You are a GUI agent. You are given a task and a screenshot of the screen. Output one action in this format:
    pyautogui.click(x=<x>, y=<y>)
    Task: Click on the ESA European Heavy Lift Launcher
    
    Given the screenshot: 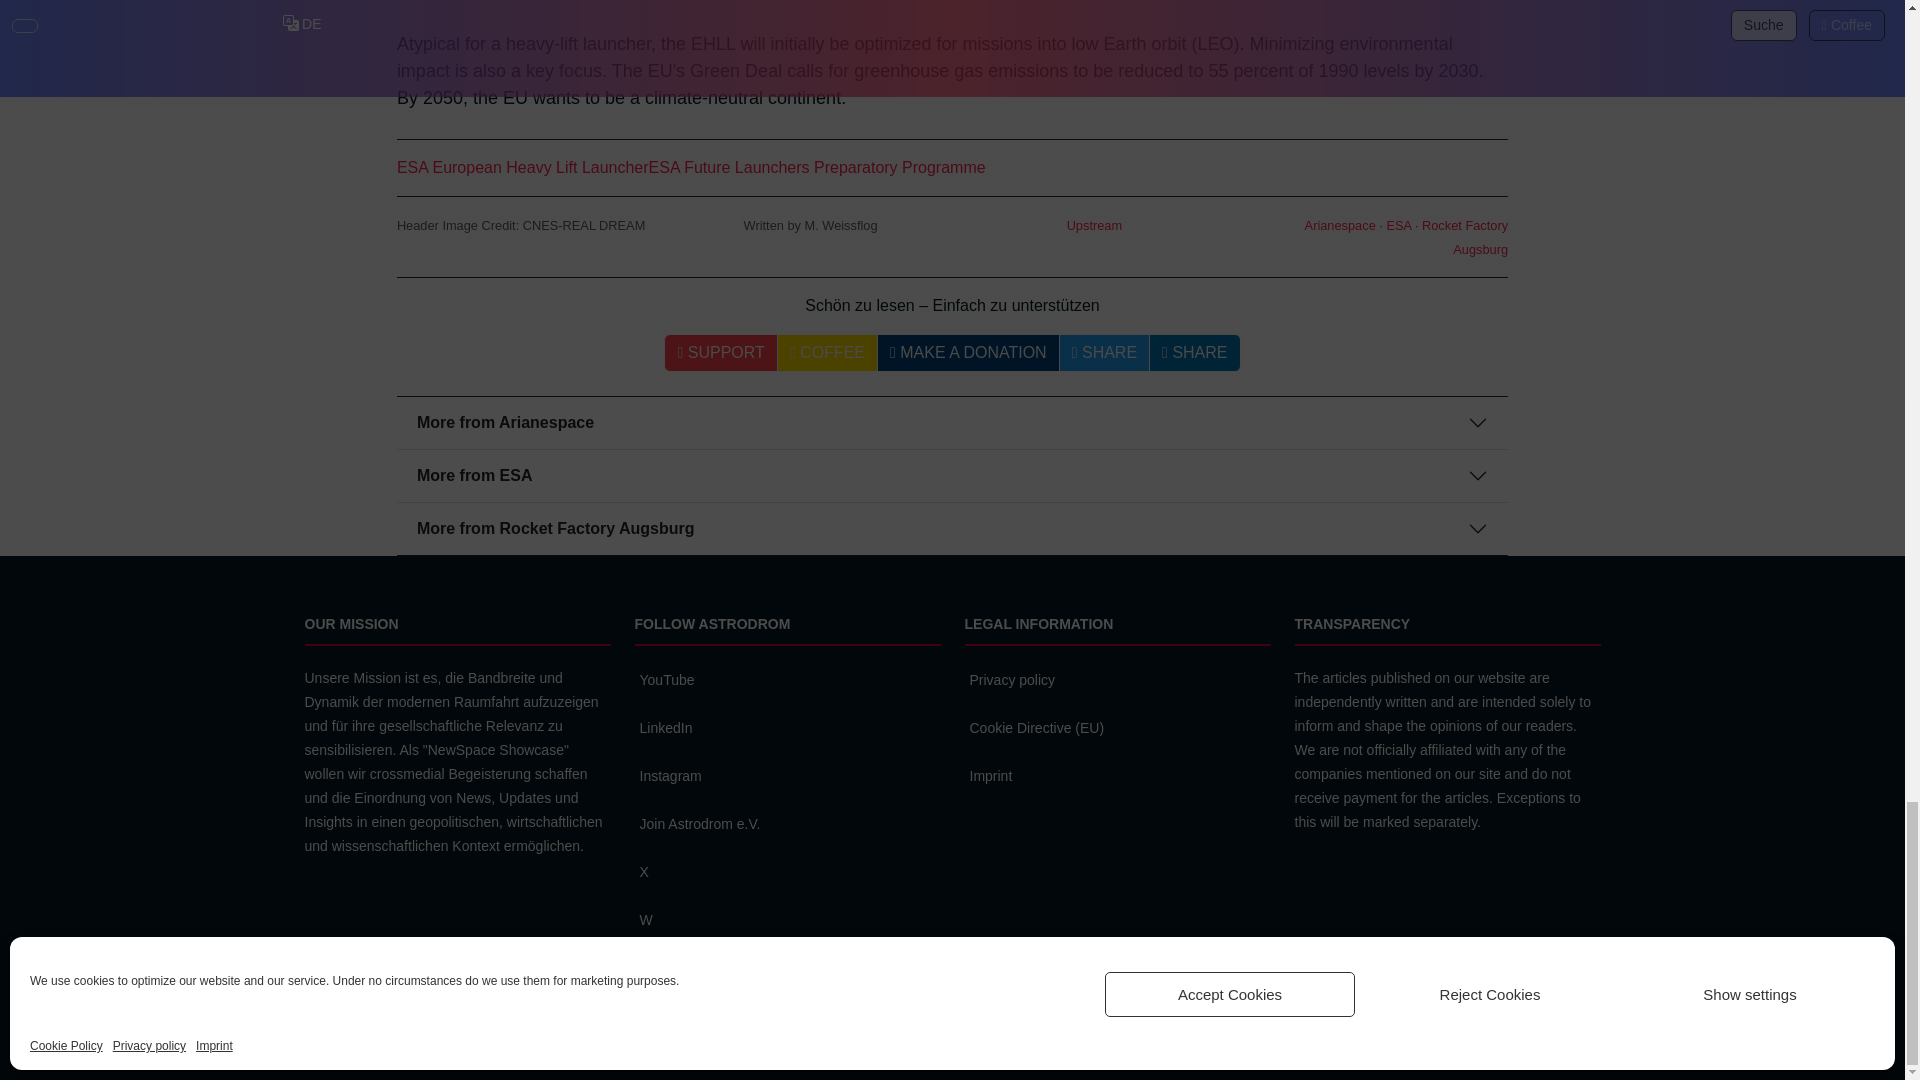 What is the action you would take?
    pyautogui.click(x=522, y=167)
    